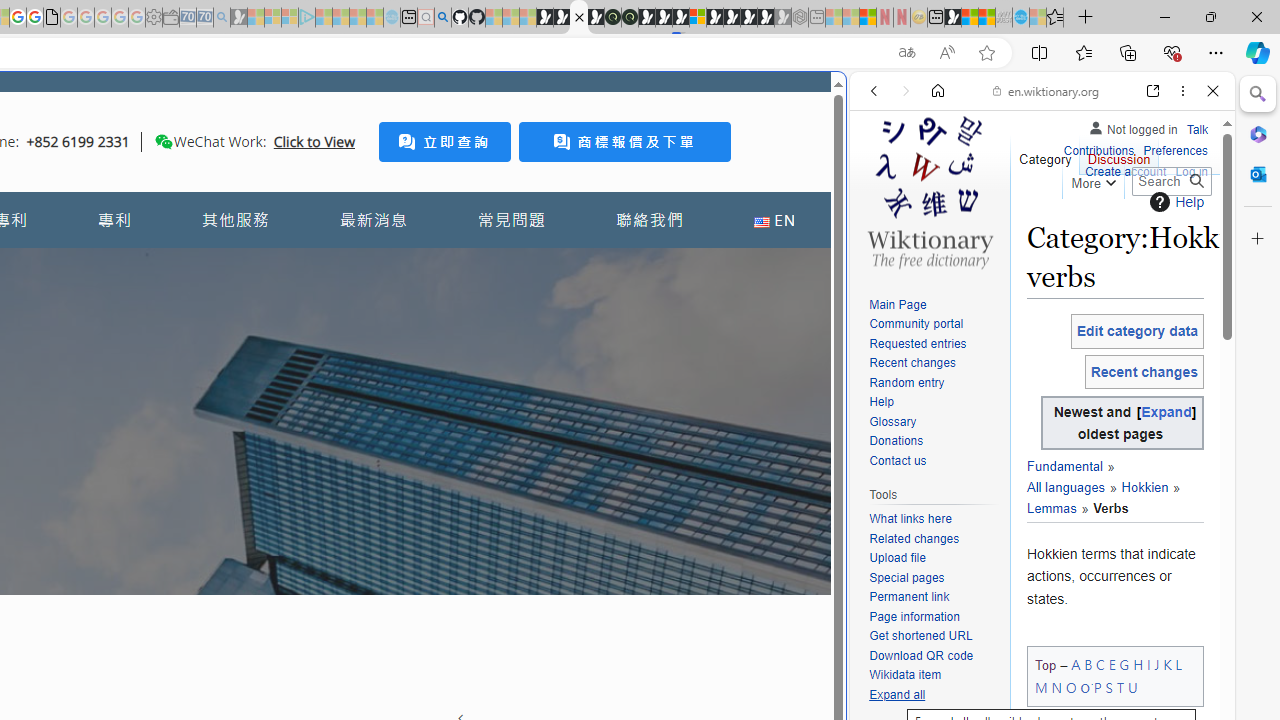 The image size is (1280, 720). Describe the element at coordinates (1126, 170) in the screenshot. I see `Create account` at that location.